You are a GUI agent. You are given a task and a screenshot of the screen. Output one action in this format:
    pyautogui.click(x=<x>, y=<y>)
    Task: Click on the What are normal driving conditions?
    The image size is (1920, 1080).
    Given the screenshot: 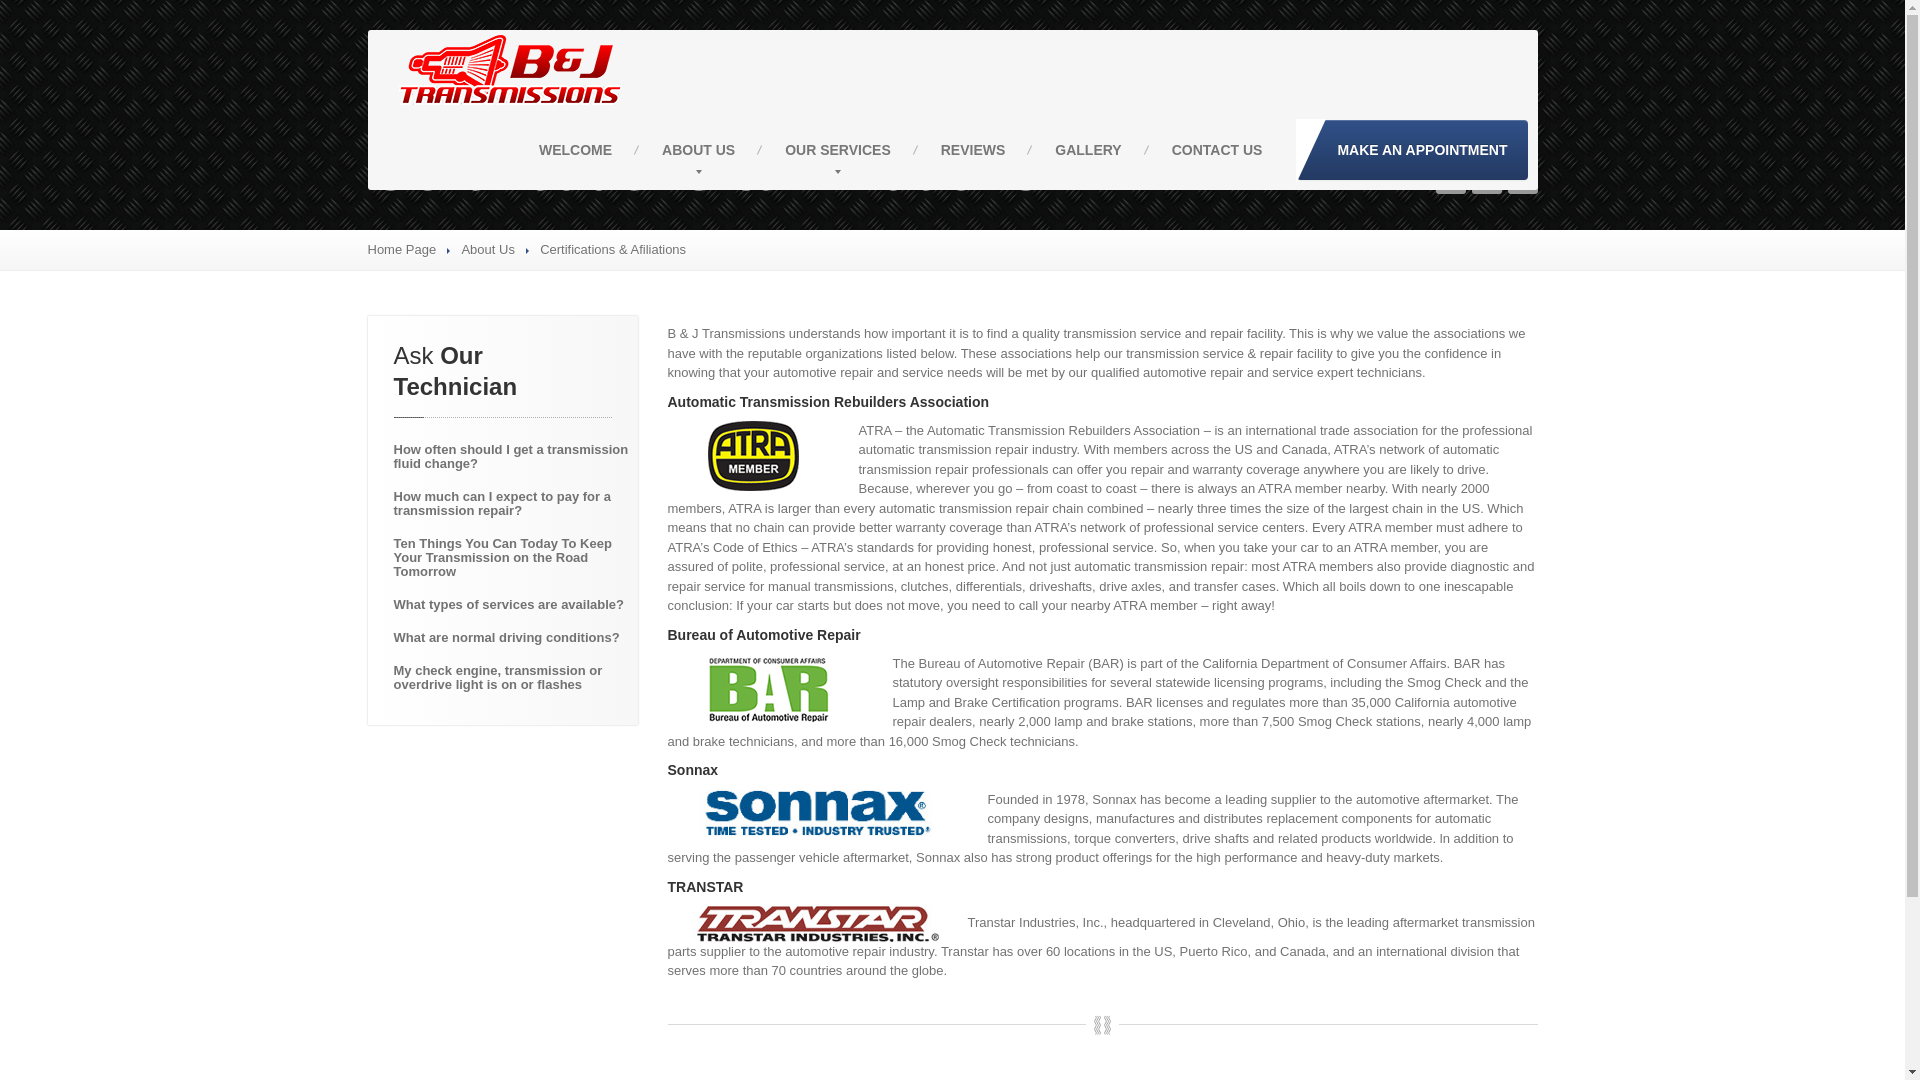 What is the action you would take?
    pyautogui.click(x=509, y=638)
    